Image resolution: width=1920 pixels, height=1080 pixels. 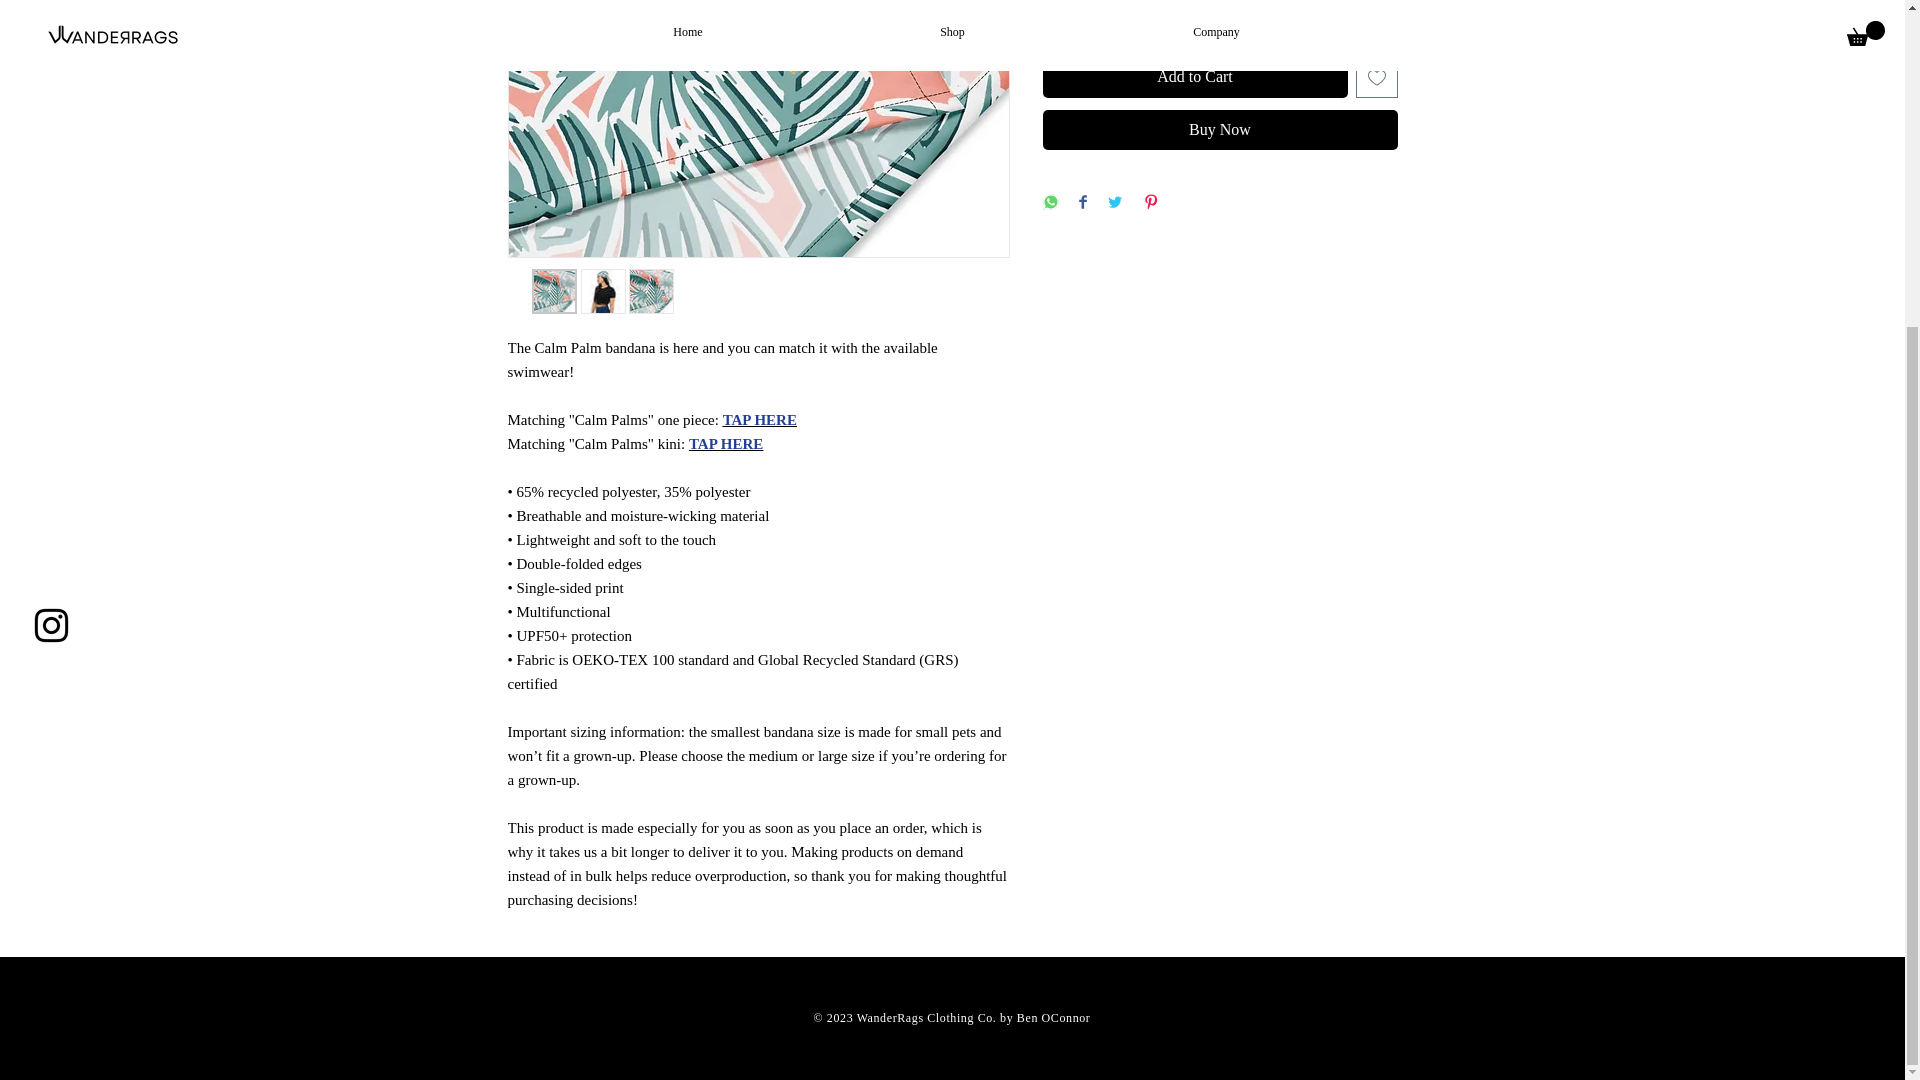 I want to click on Add to Cart, so click(x=1194, y=77).